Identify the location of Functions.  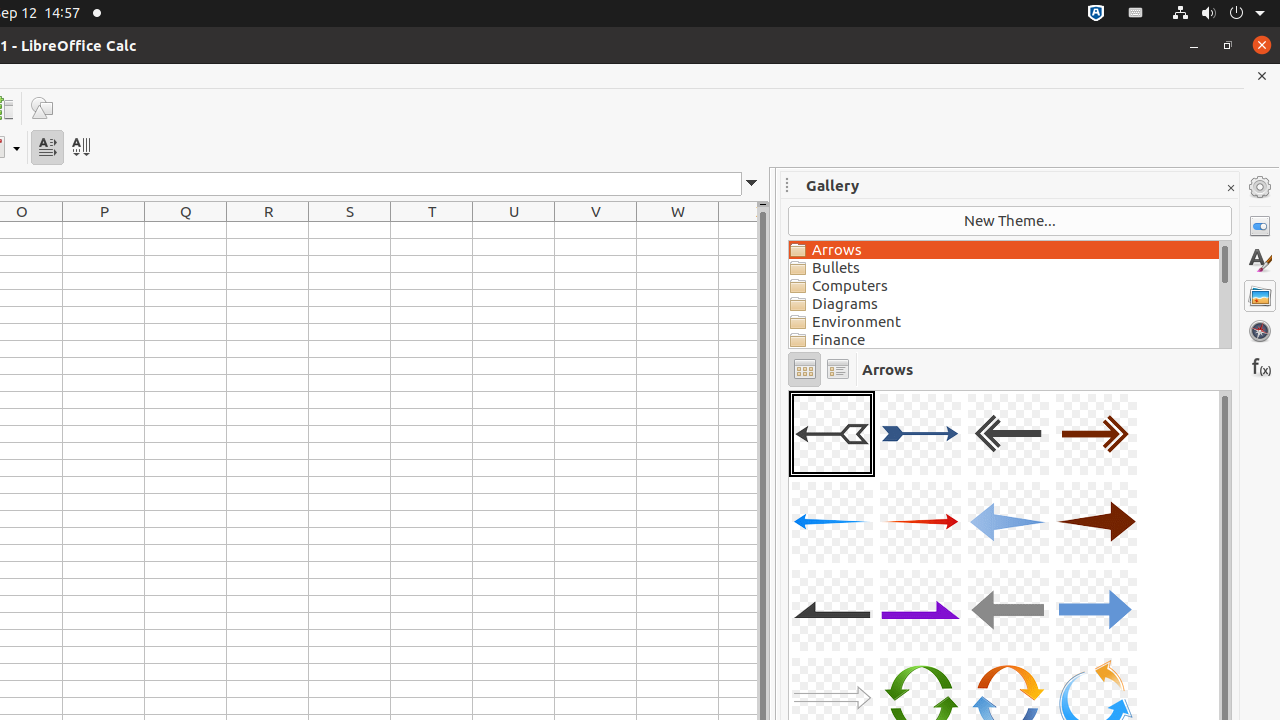
(1260, 366).